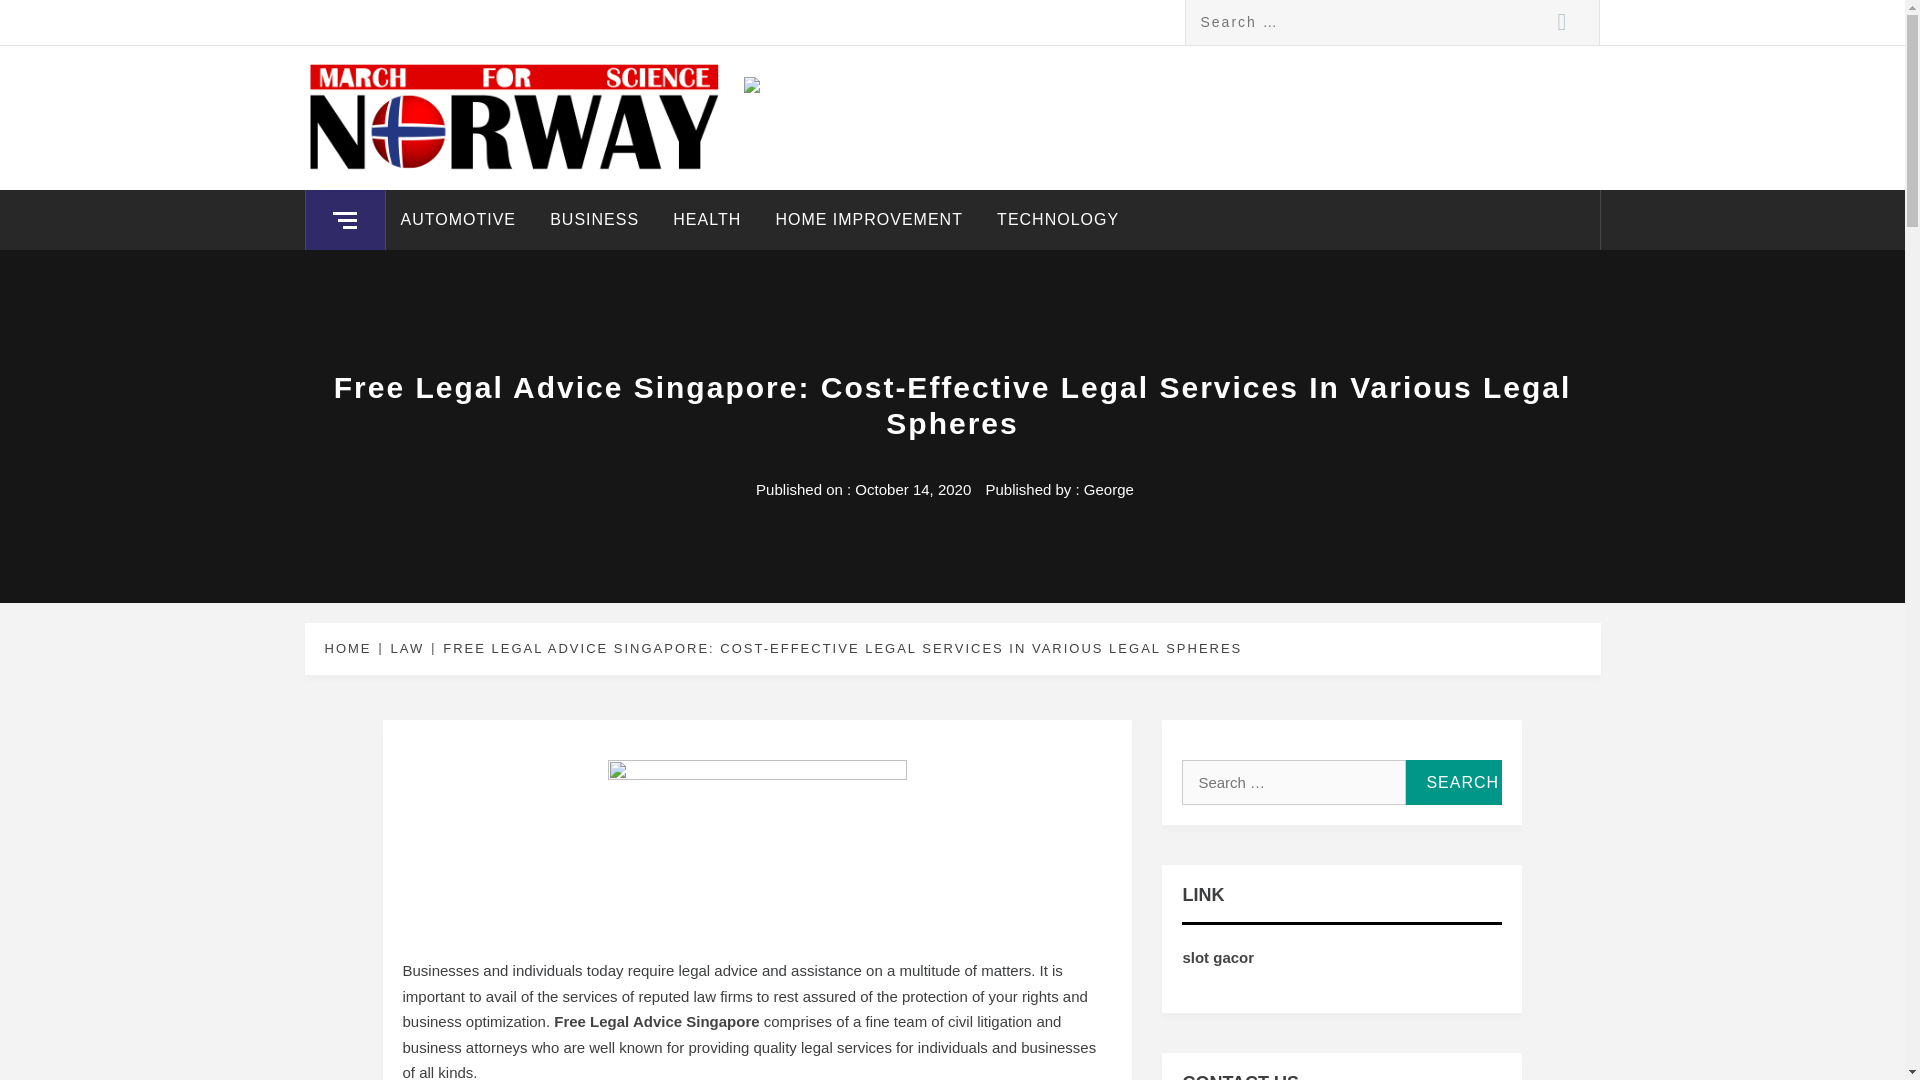 The height and width of the screenshot is (1080, 1920). Describe the element at coordinates (912, 488) in the screenshot. I see `October 14, 2020` at that location.